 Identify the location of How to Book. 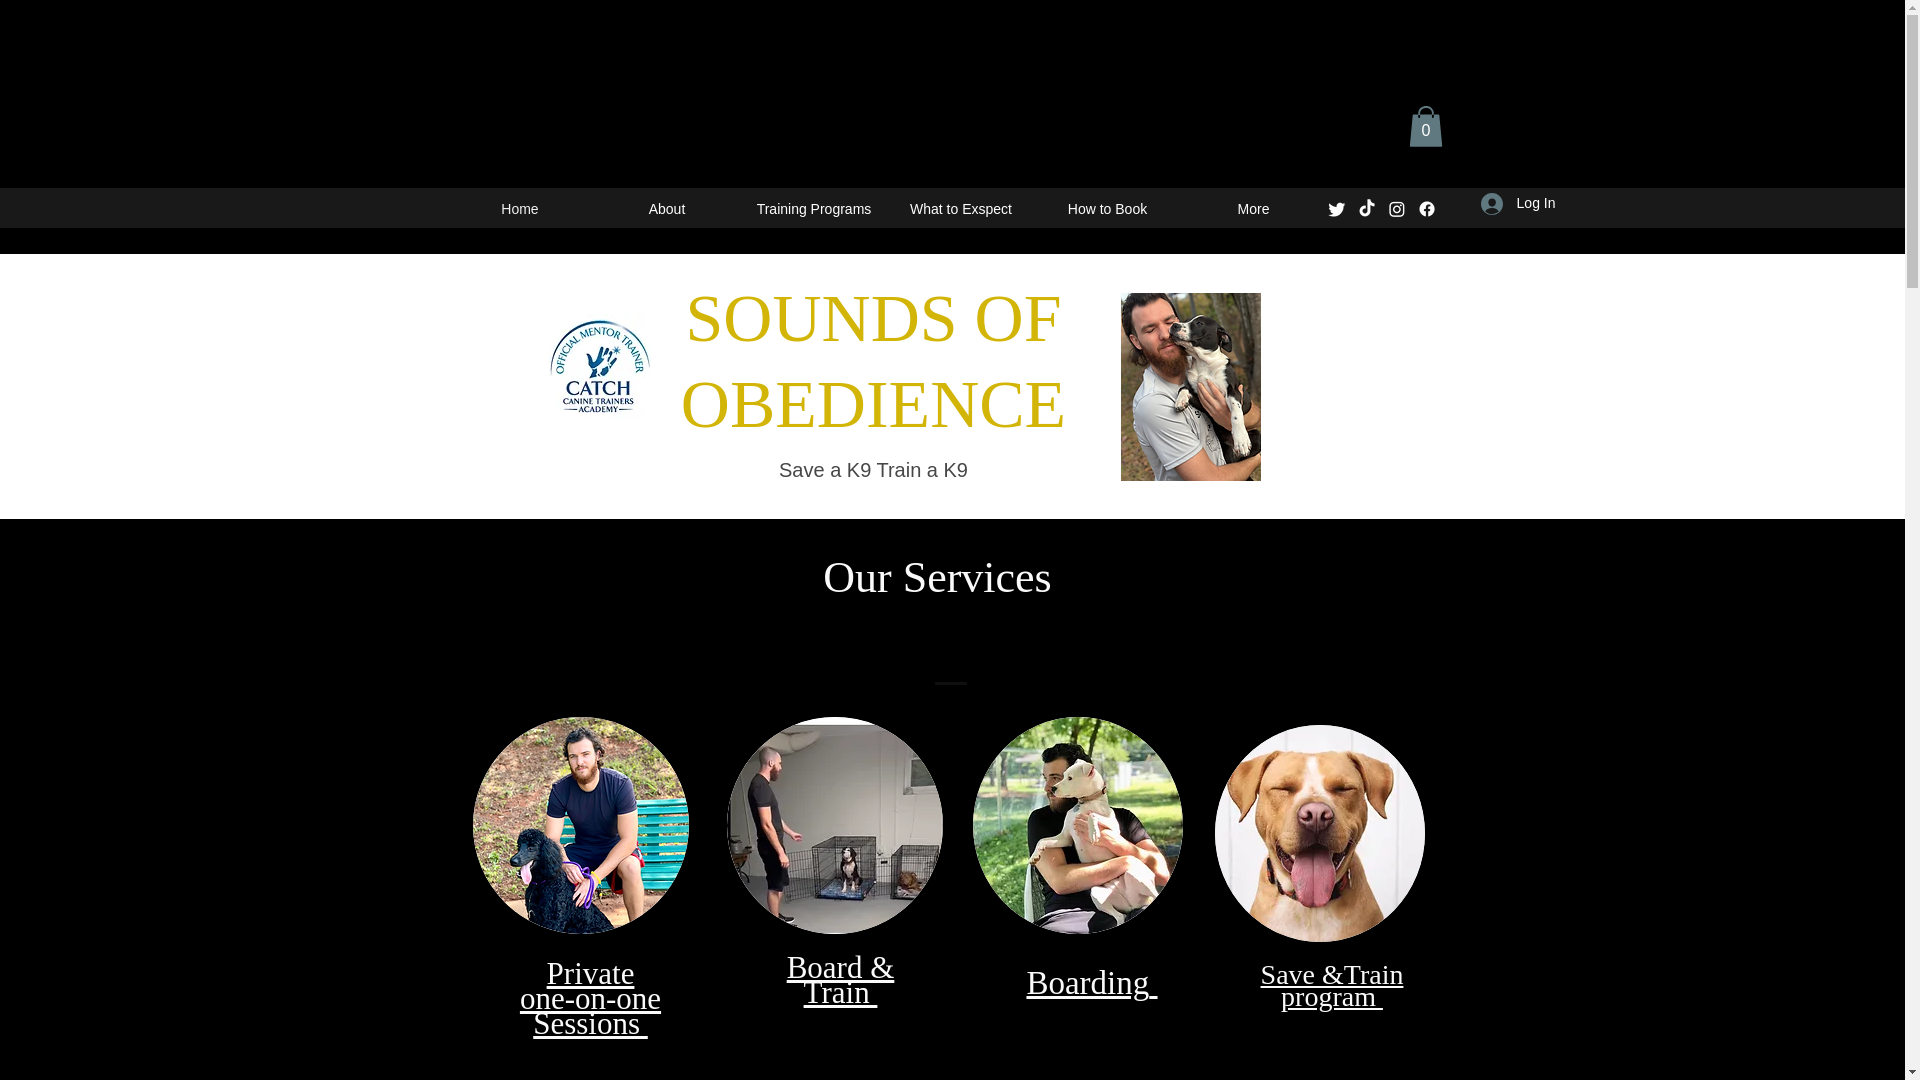
(1107, 208).